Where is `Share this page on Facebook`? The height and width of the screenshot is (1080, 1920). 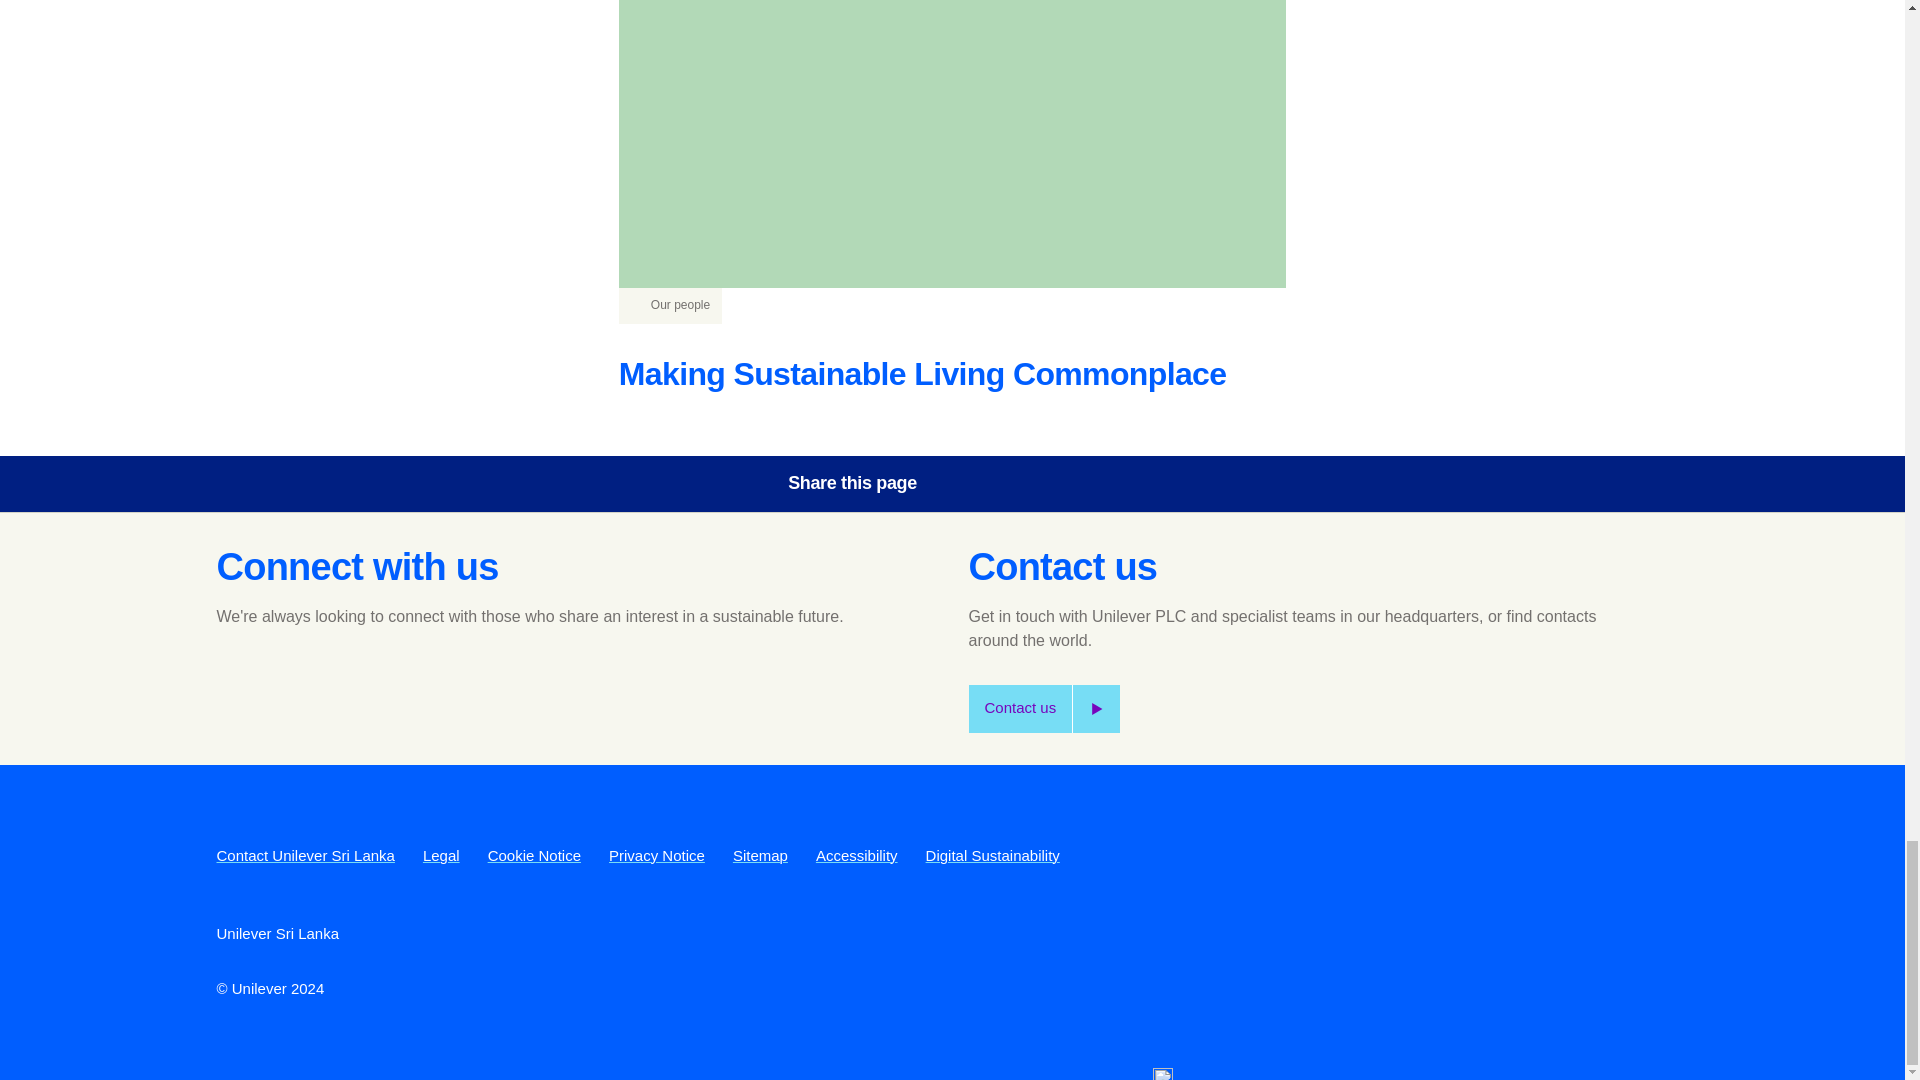
Share this page on Facebook is located at coordinates (976, 484).